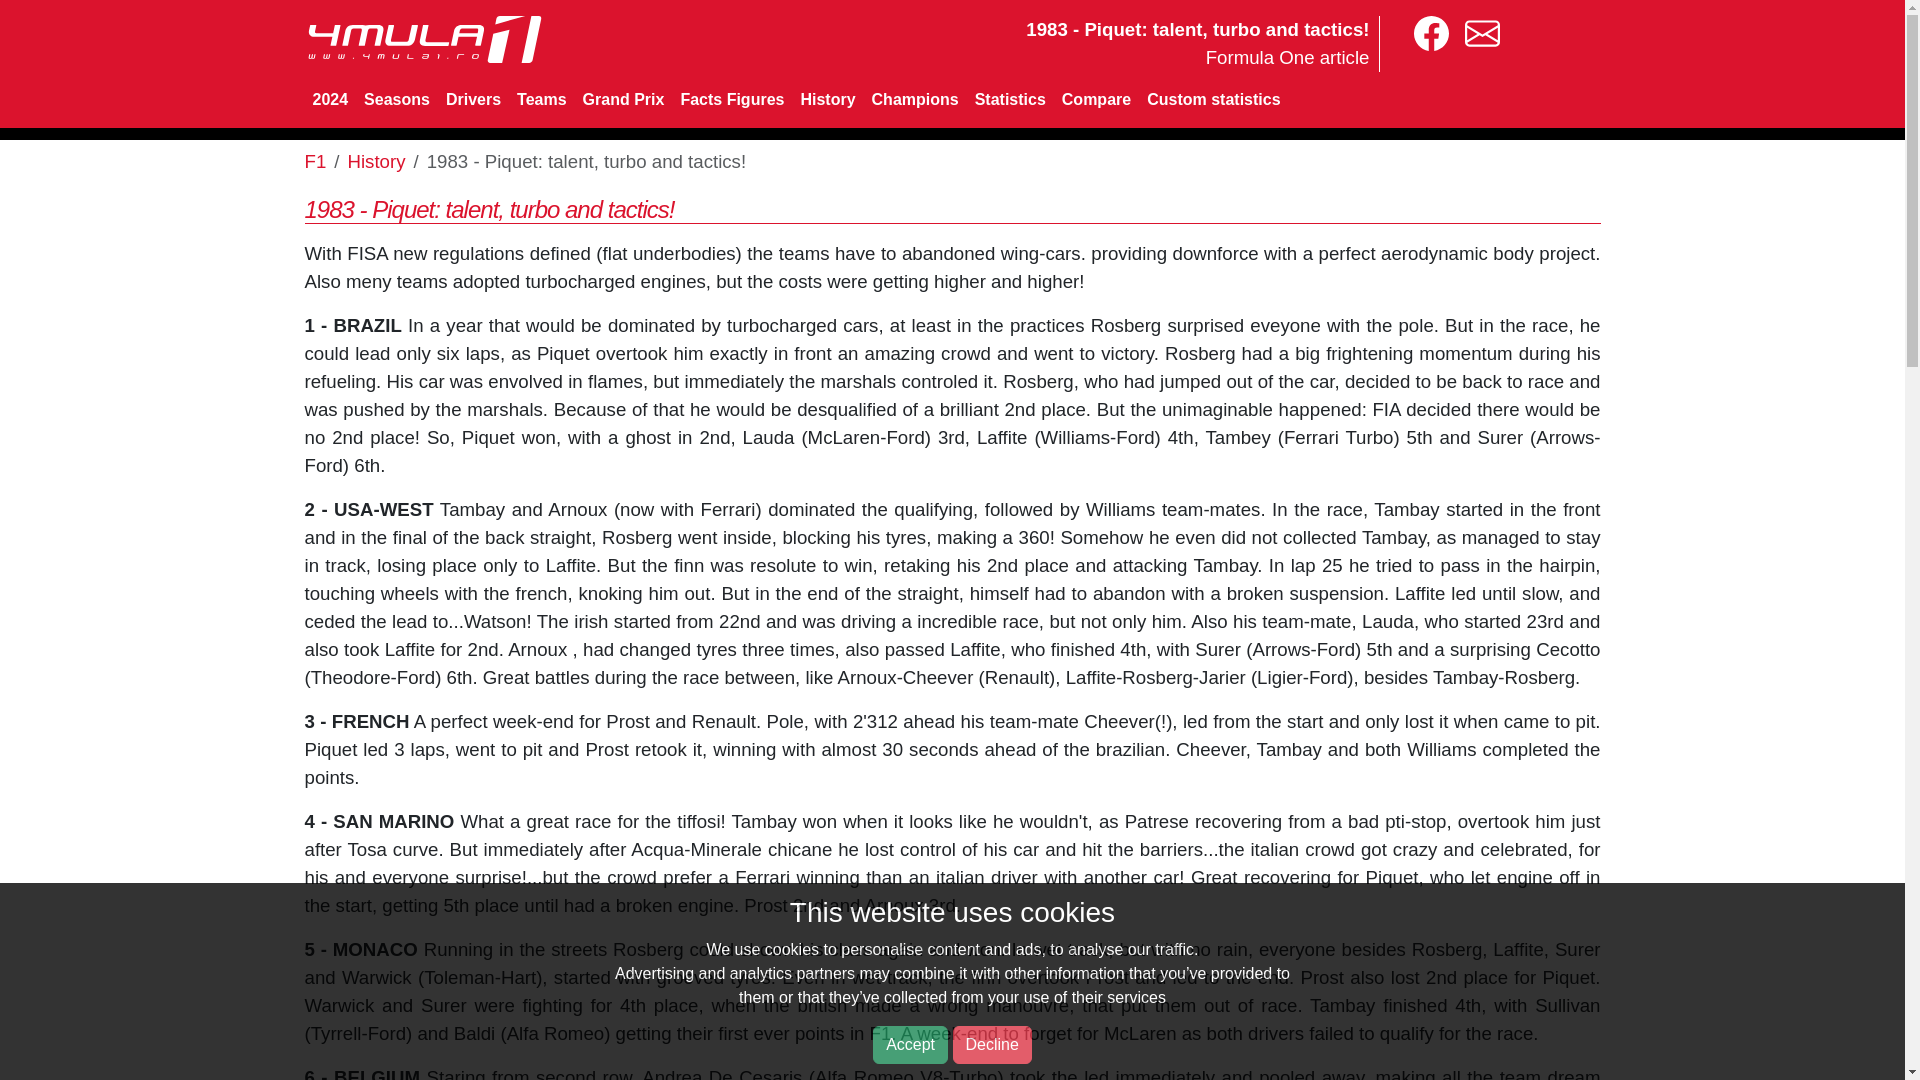 This screenshot has height=1080, width=1920. What do you see at coordinates (916, 99) in the screenshot?
I see `Champions` at bounding box center [916, 99].